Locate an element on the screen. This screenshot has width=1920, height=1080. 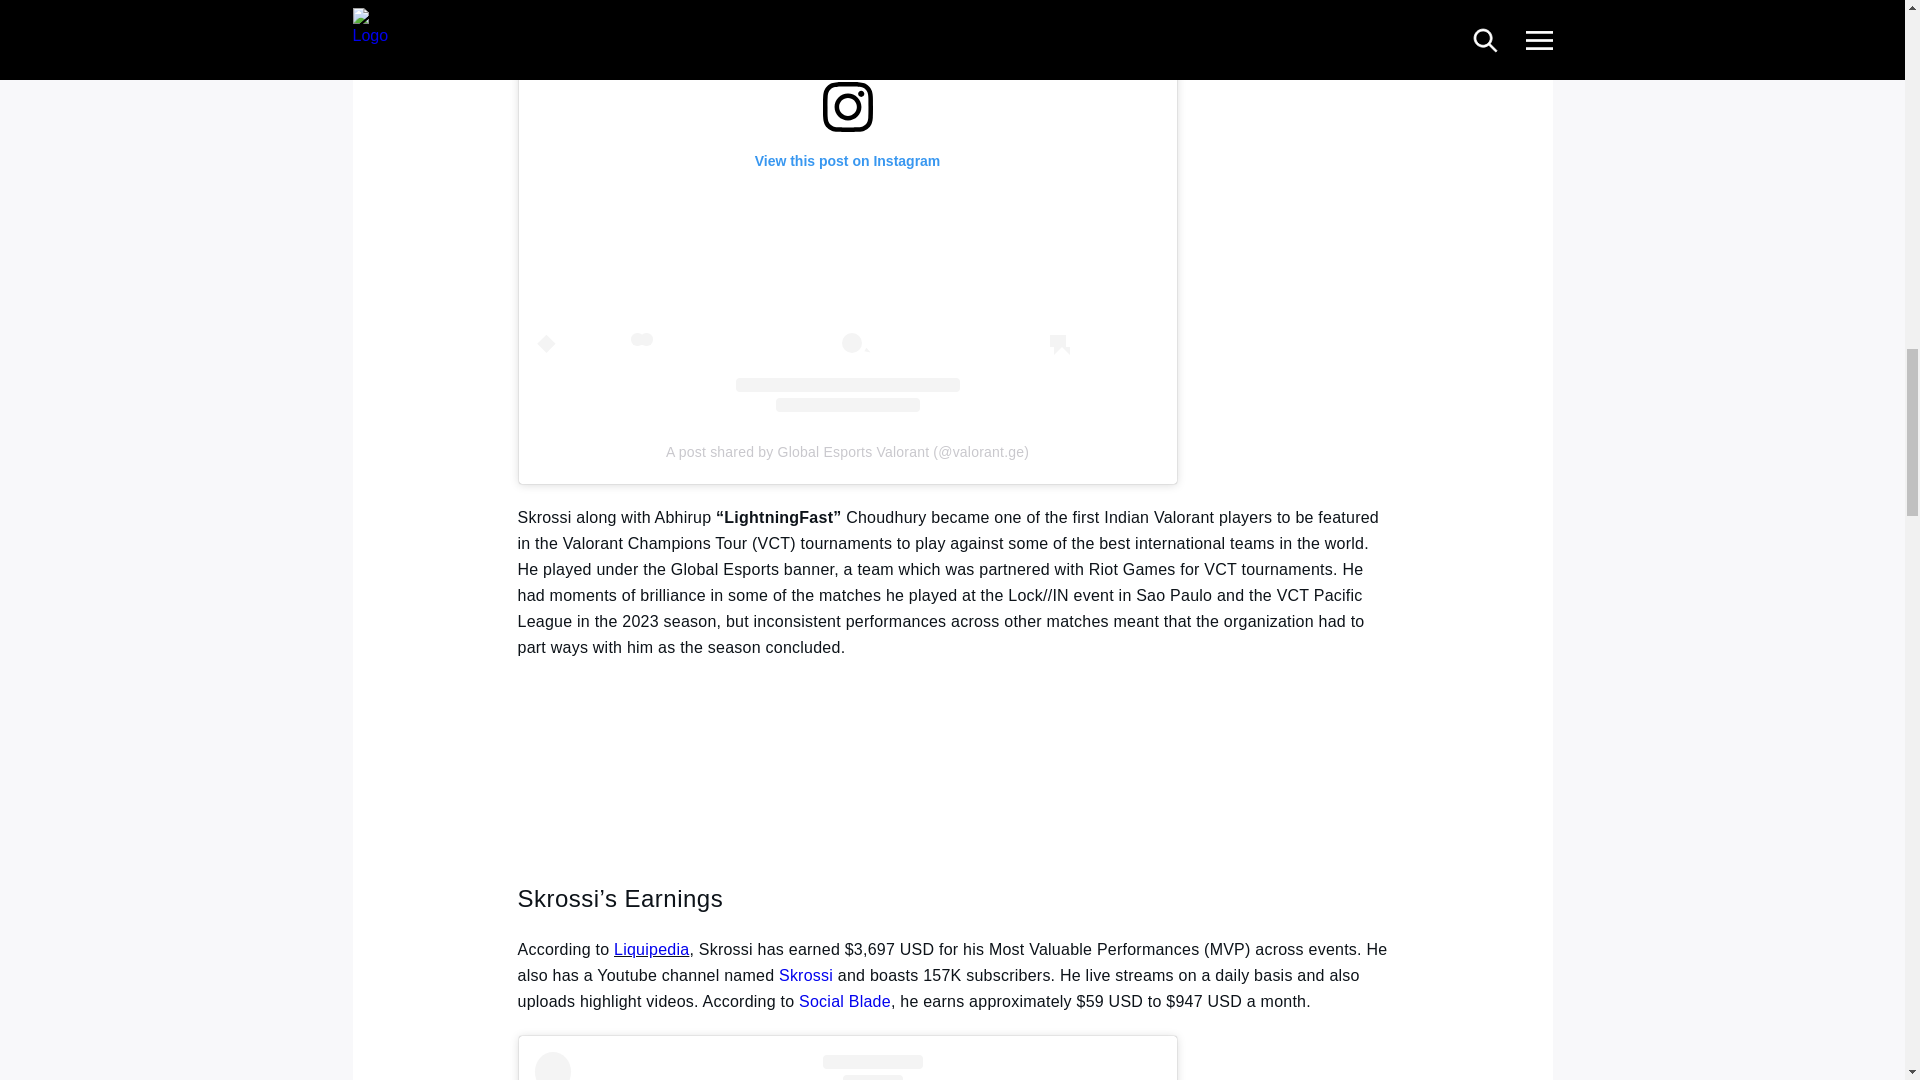
Liquipedia is located at coordinates (652, 948).